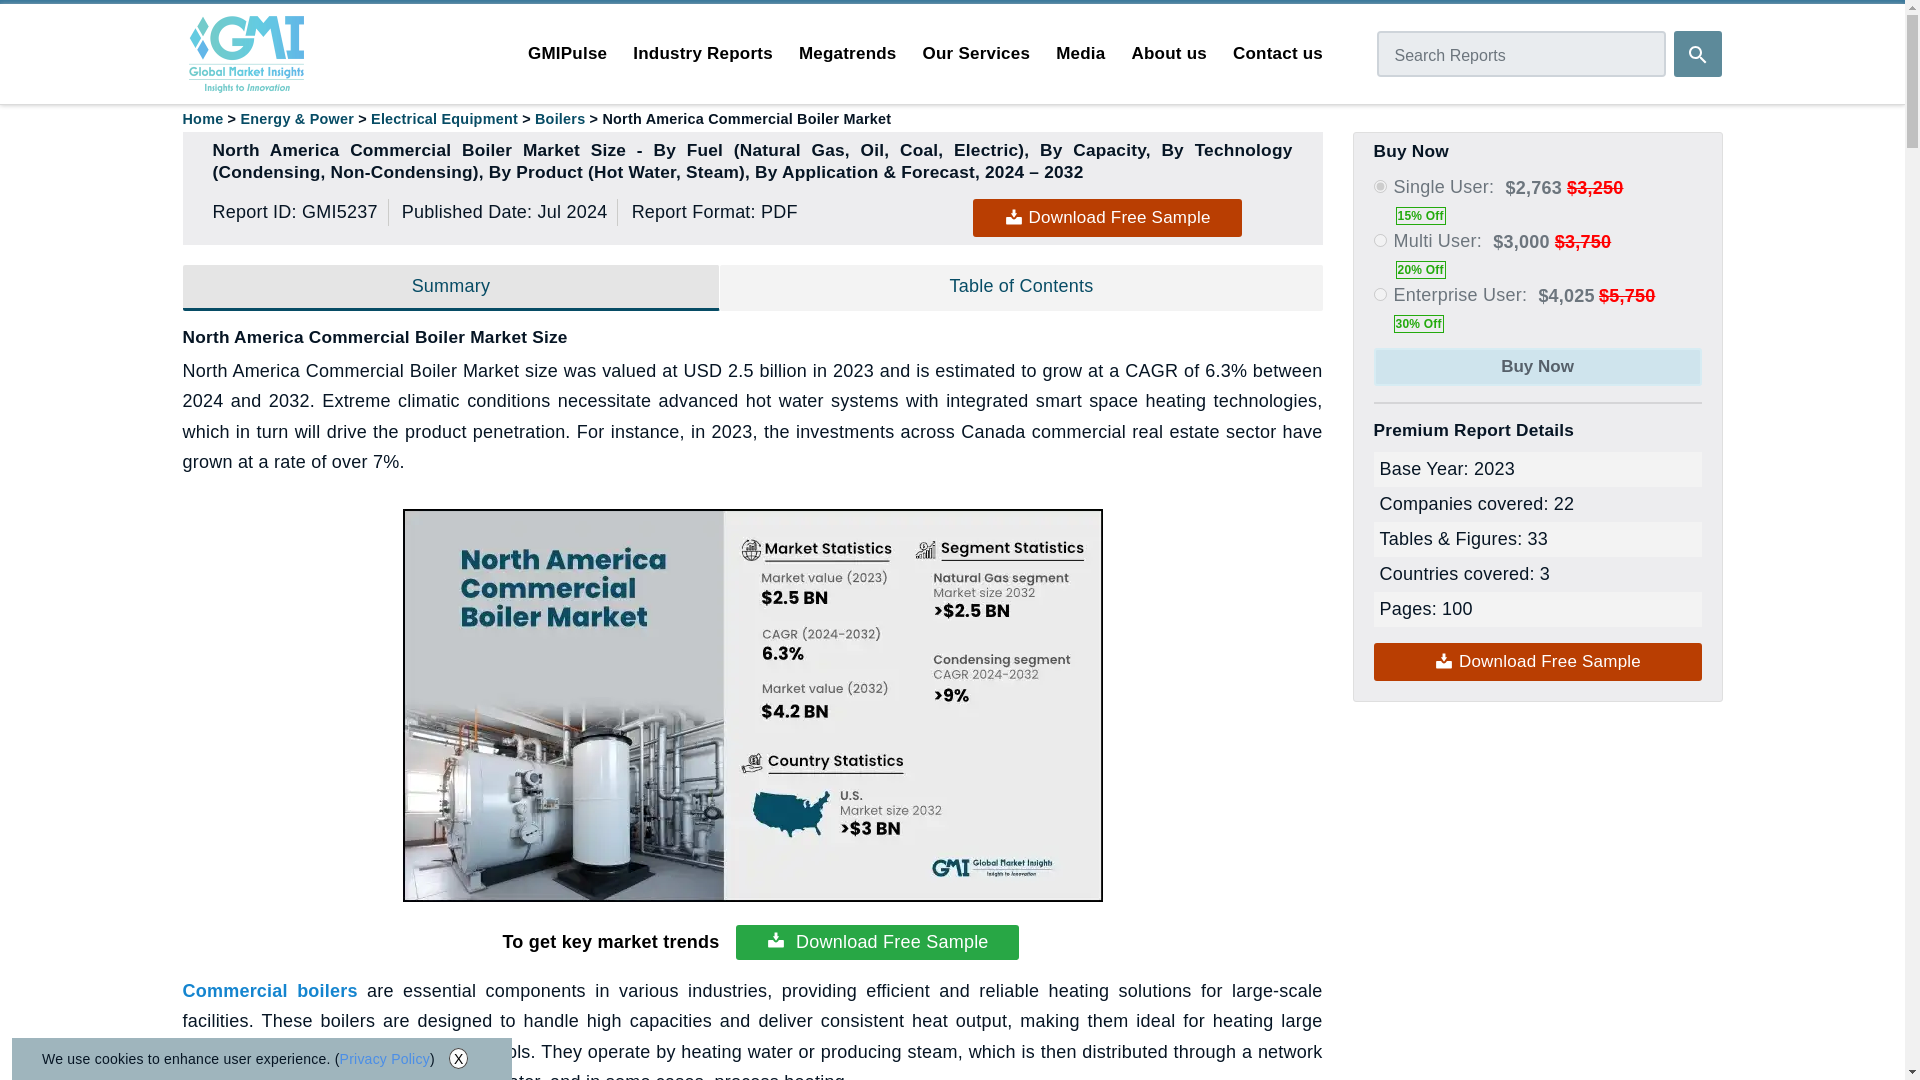 The width and height of the screenshot is (1920, 1080). What do you see at coordinates (246, 54) in the screenshot?
I see `Logo` at bounding box center [246, 54].